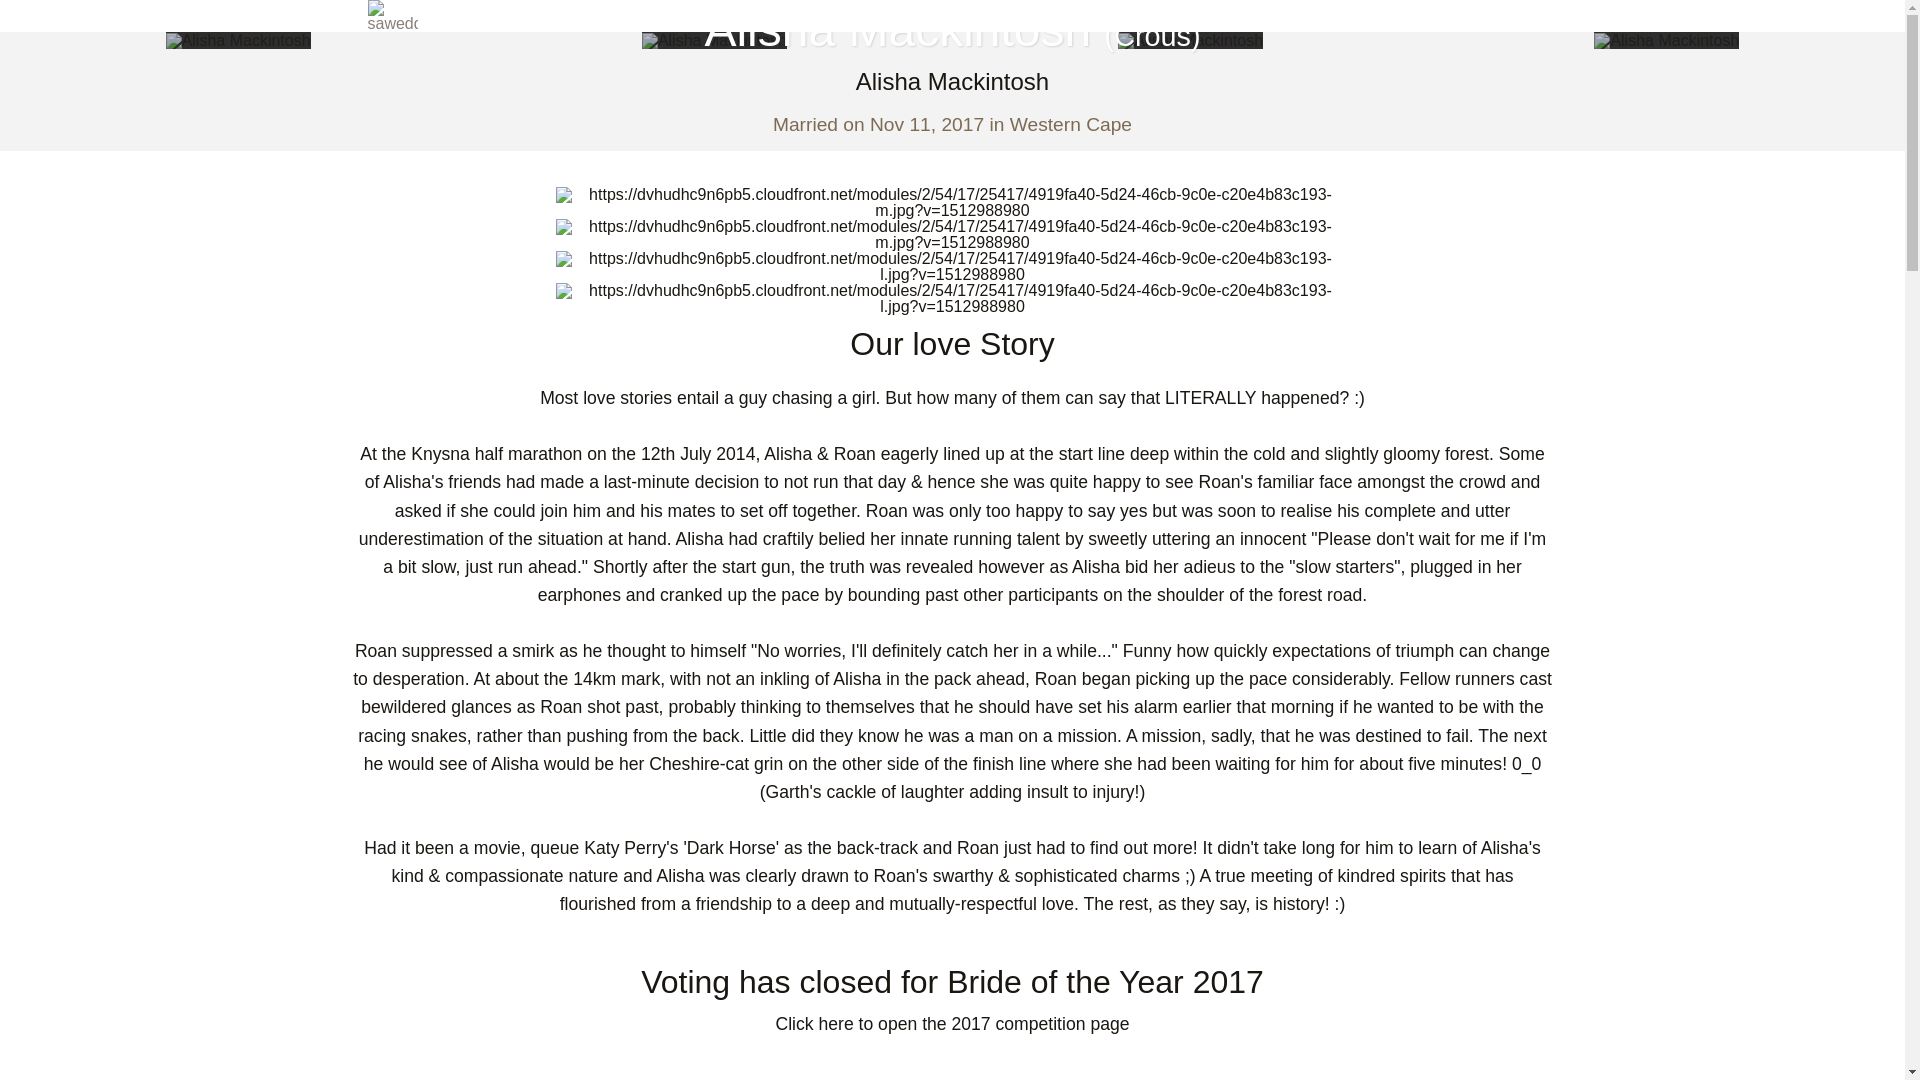  What do you see at coordinates (393, 16) in the screenshot?
I see `saweddings.co.za` at bounding box center [393, 16].